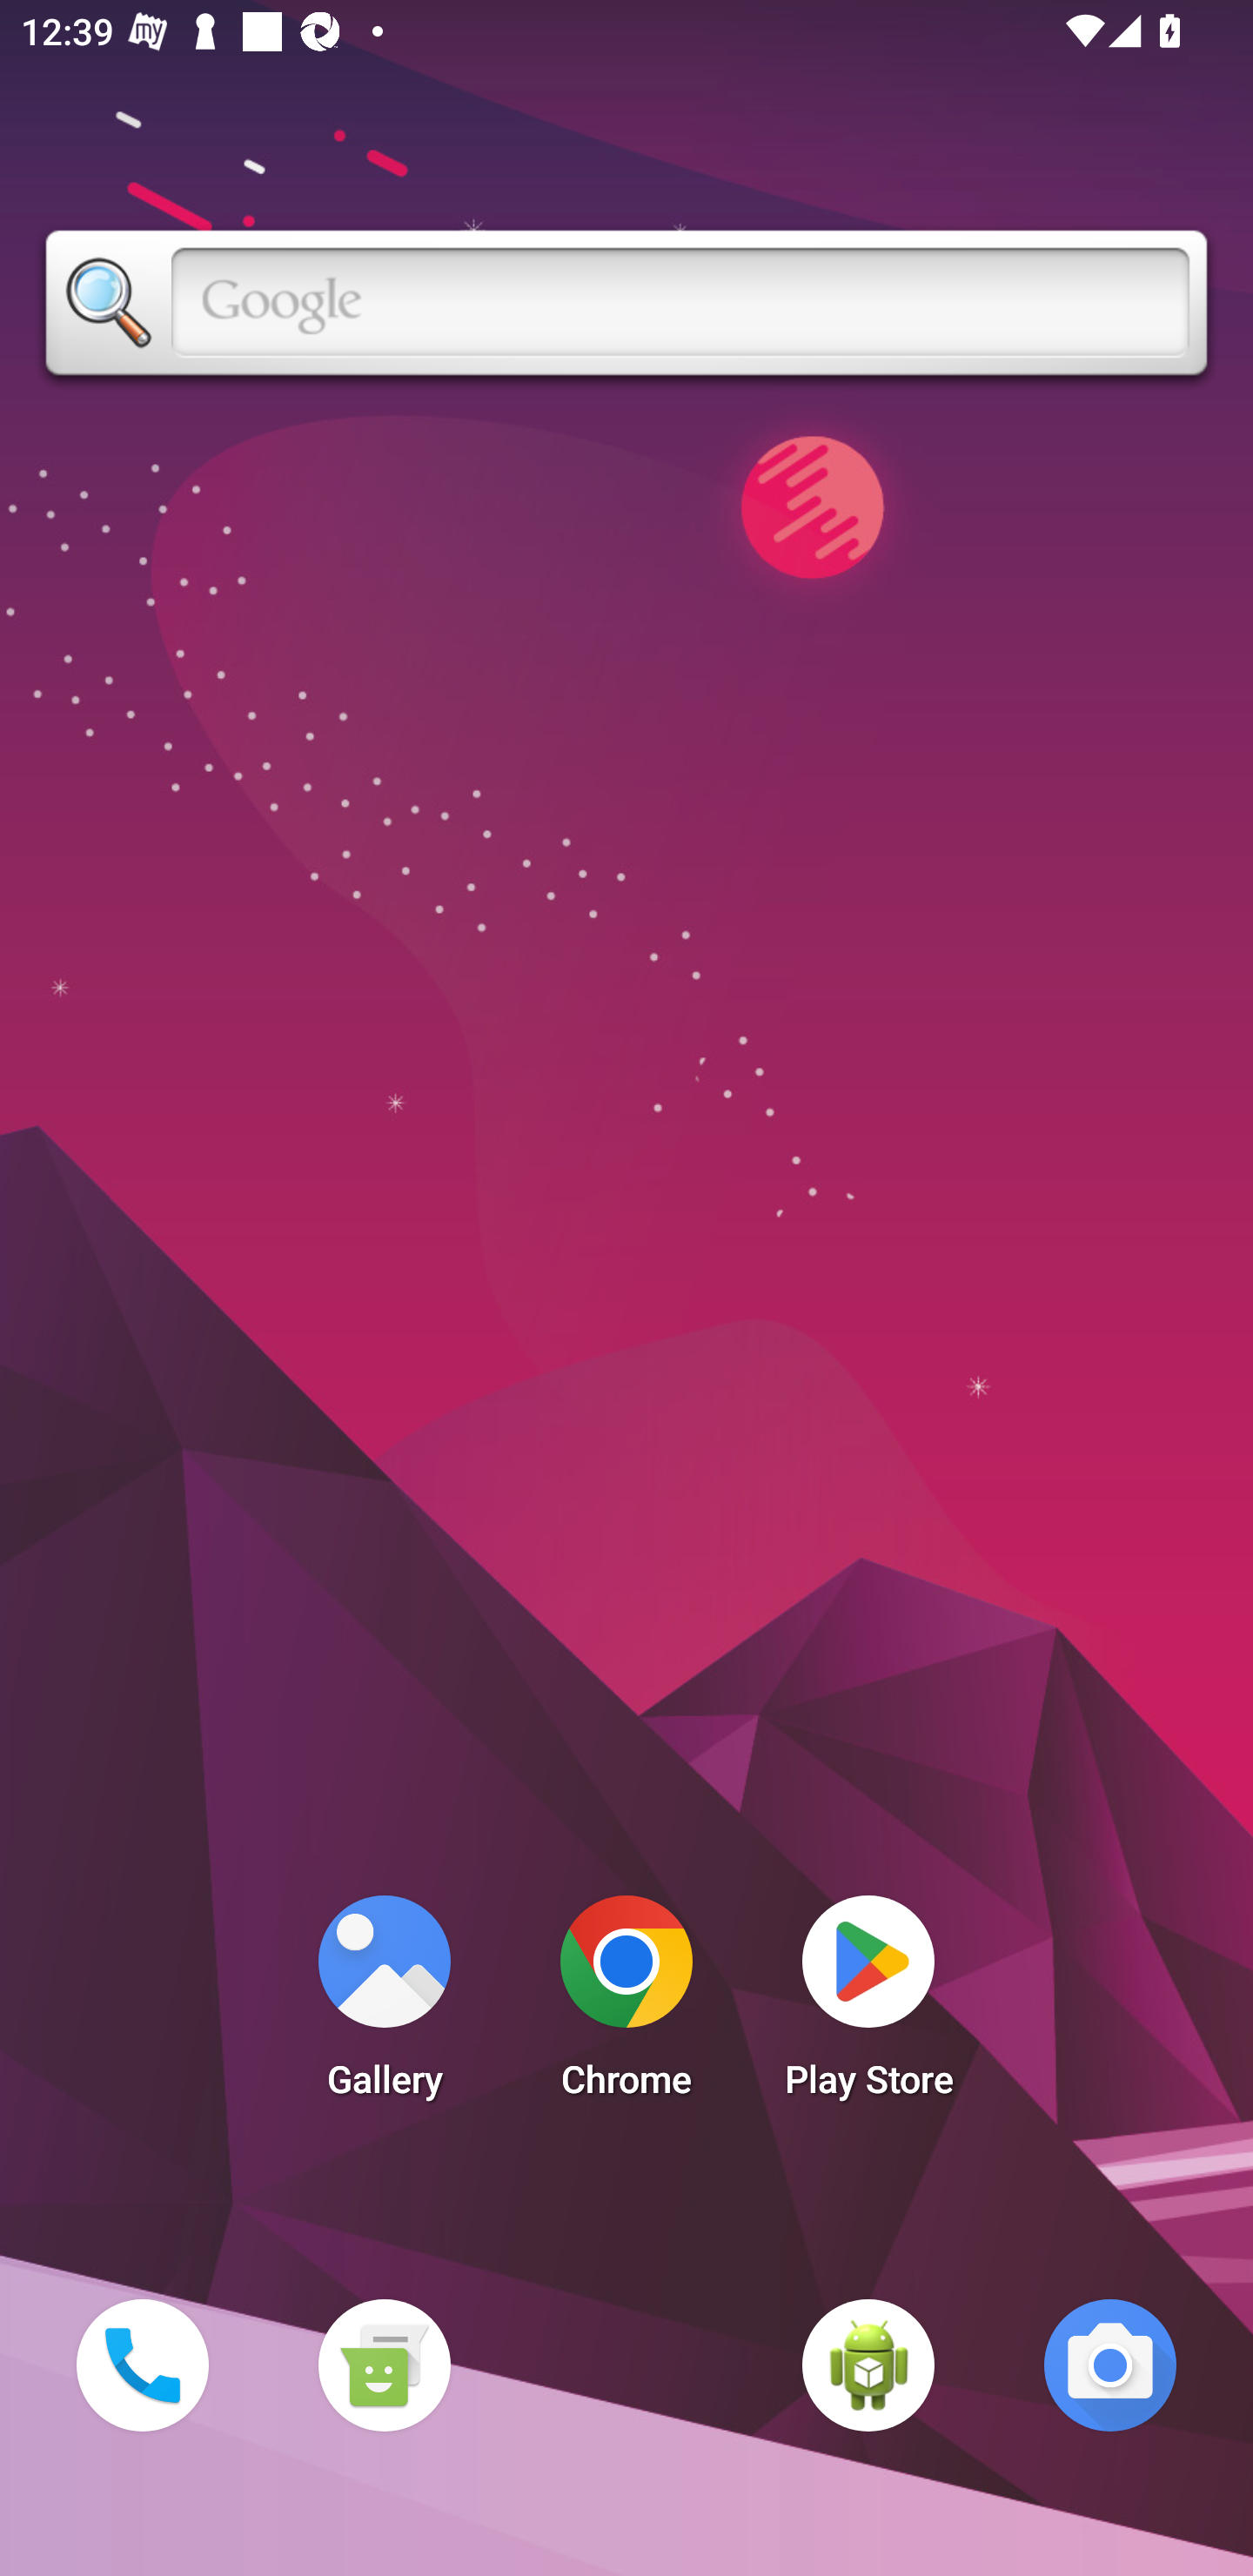  What do you see at coordinates (384, 2365) in the screenshot?
I see `Messaging` at bounding box center [384, 2365].